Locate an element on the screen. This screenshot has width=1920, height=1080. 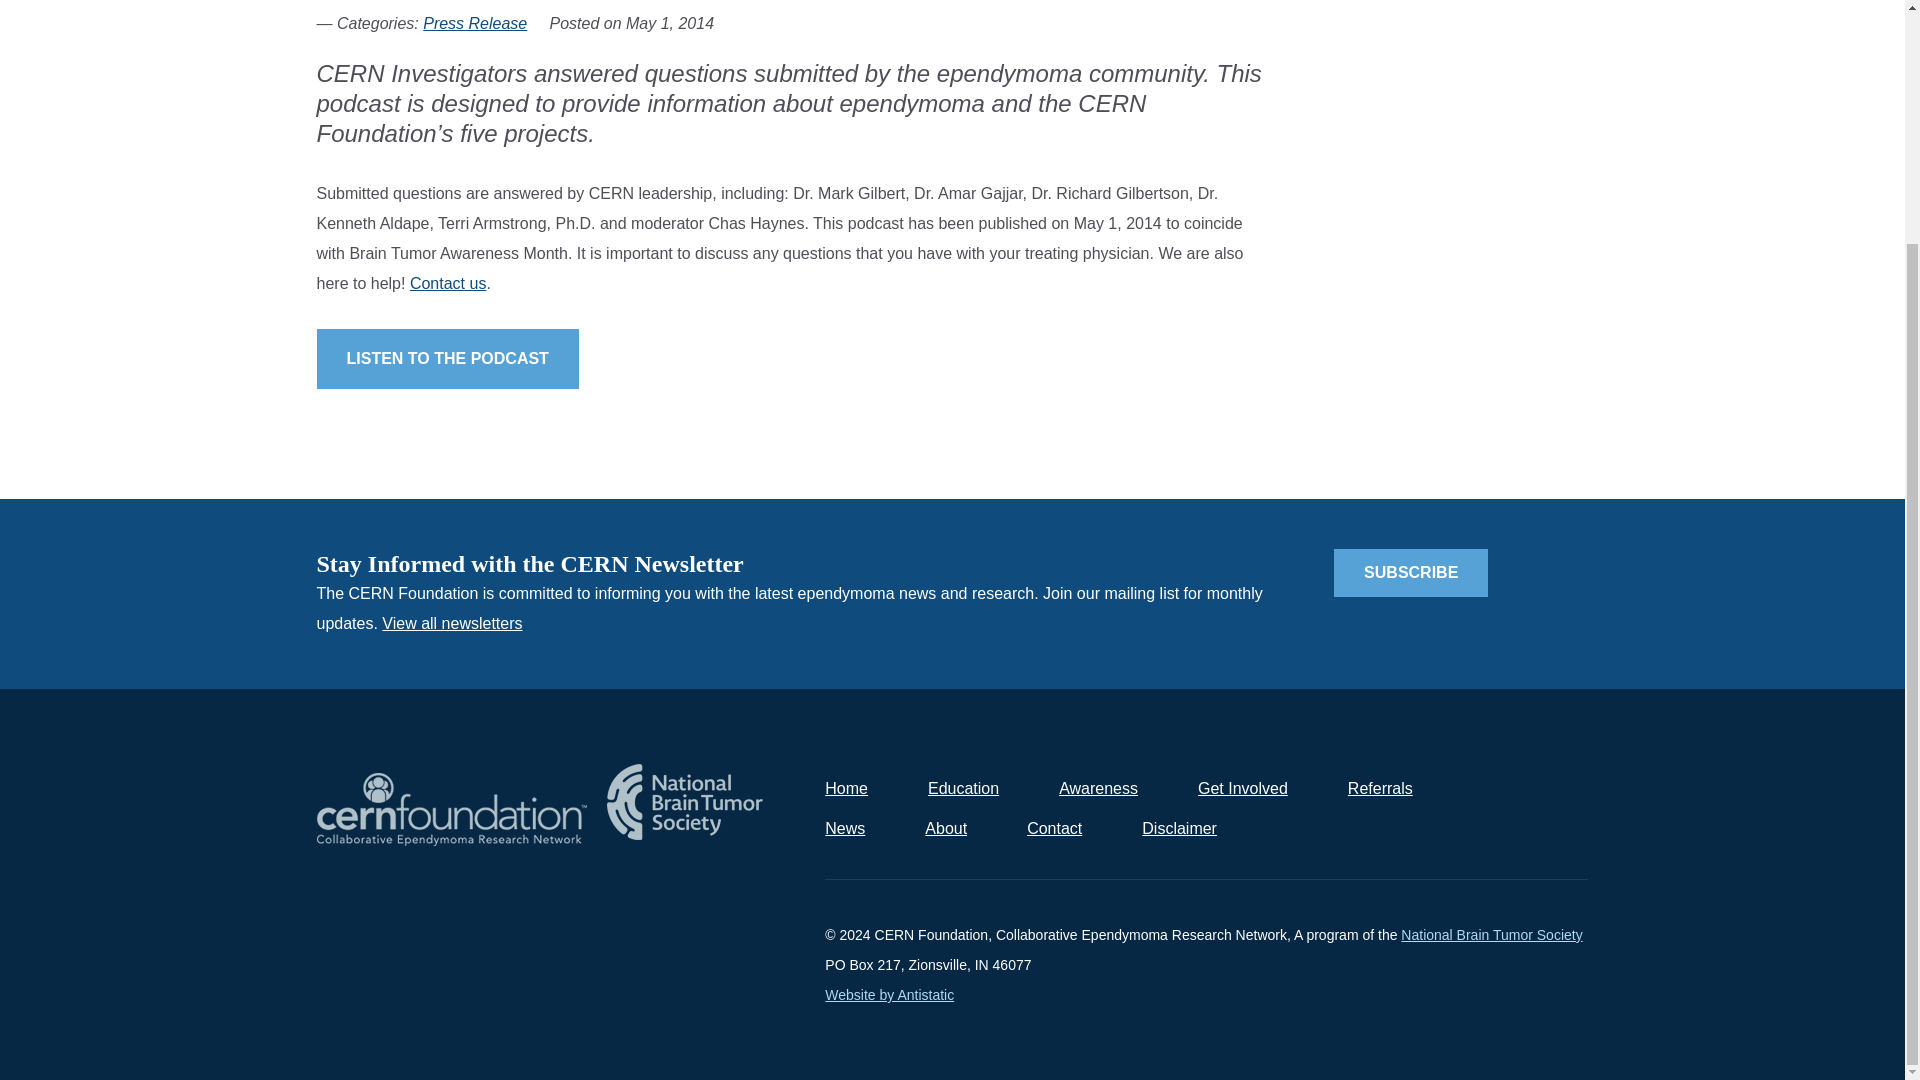
National Brain Tumor Society is located at coordinates (1492, 934).